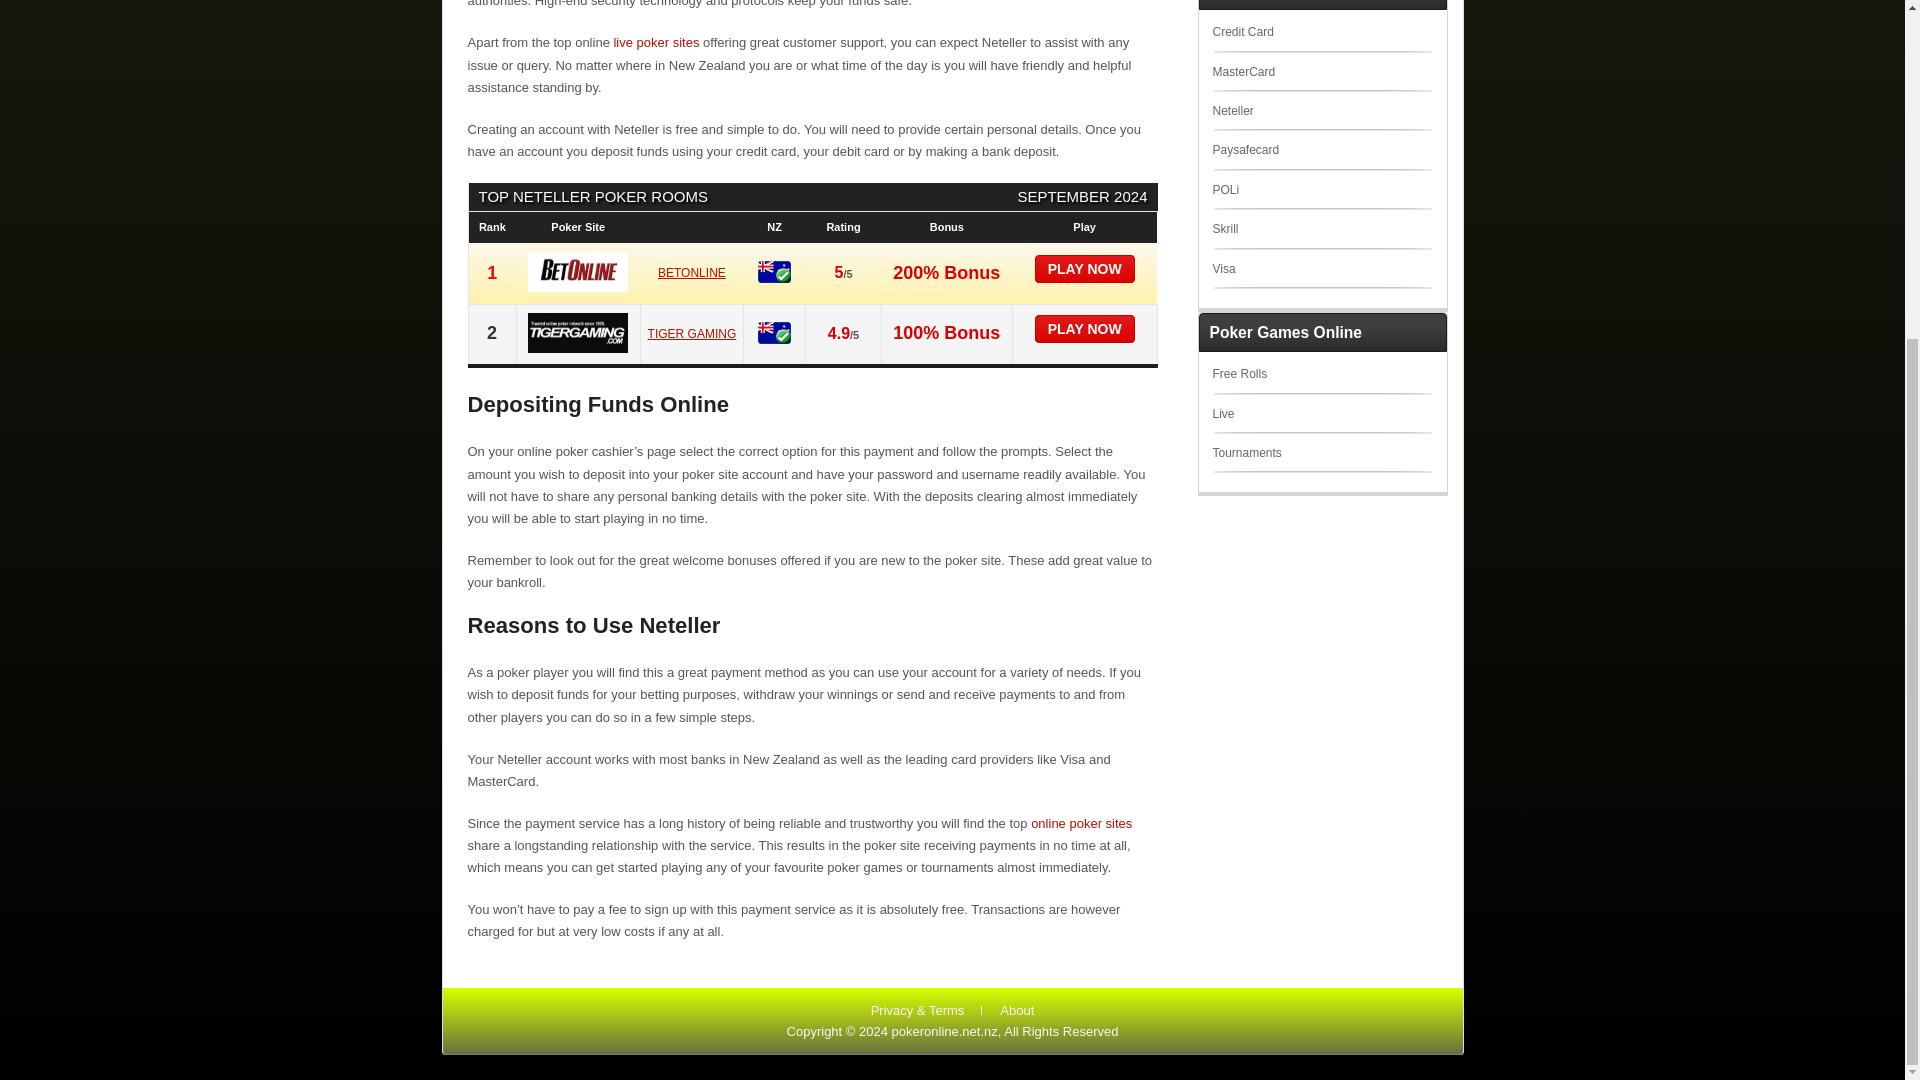 The image size is (1920, 1080). Describe the element at coordinates (1239, 374) in the screenshot. I see `Free Rolls` at that location.